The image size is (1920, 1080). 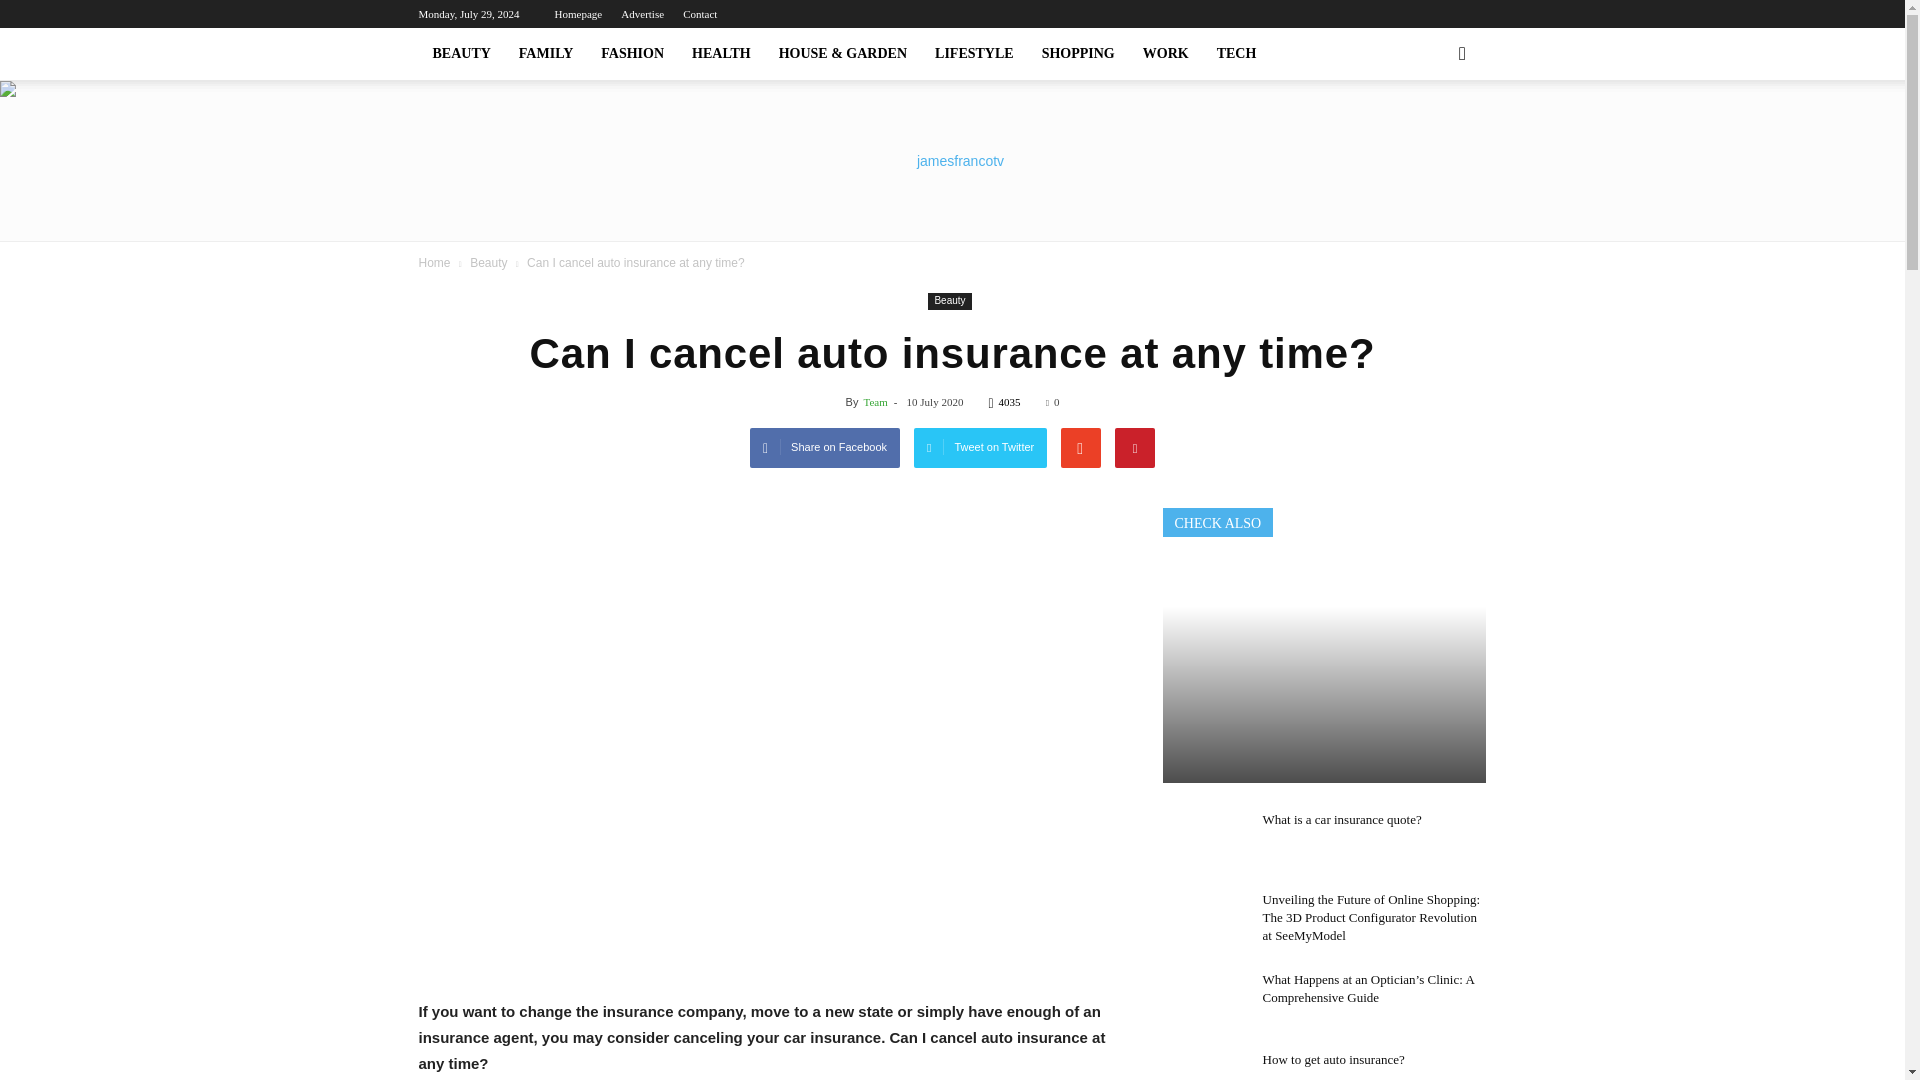 I want to click on Share on Facebook, so click(x=825, y=447).